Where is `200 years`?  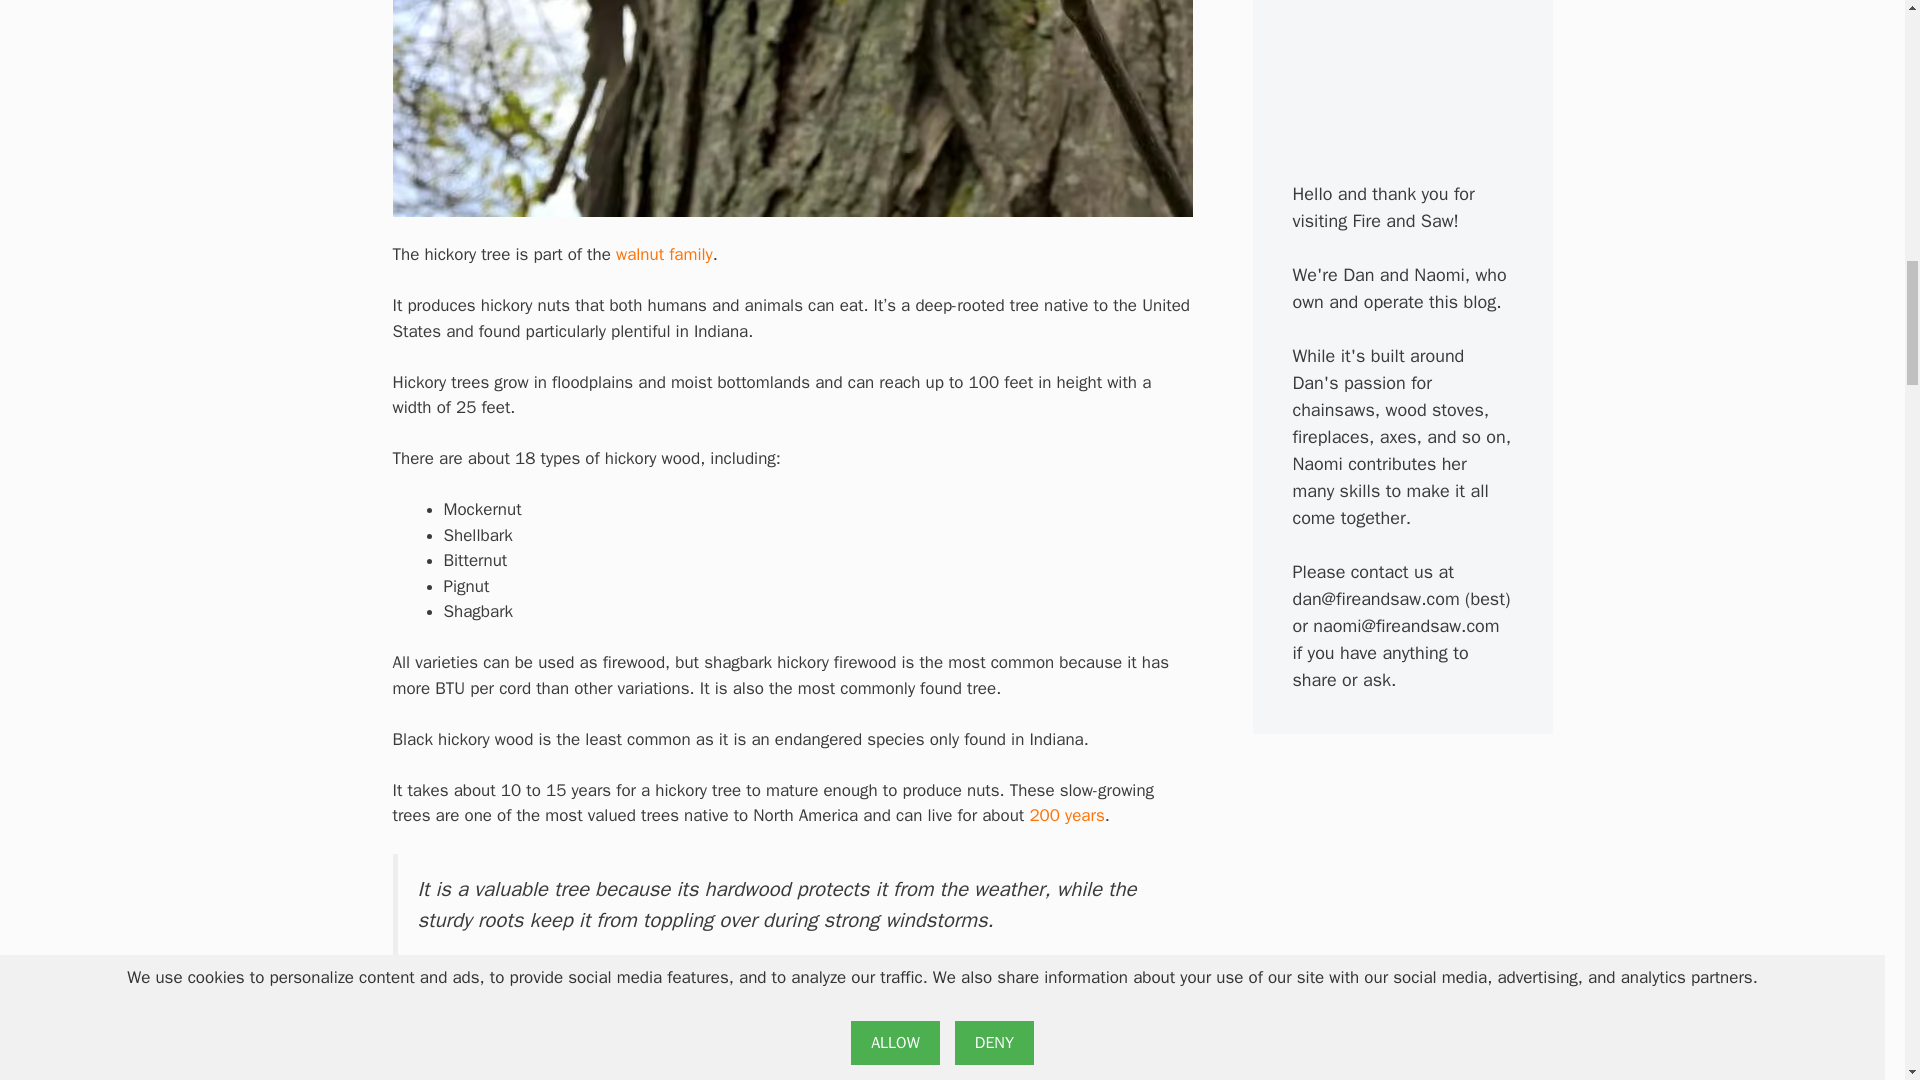 200 years is located at coordinates (1066, 815).